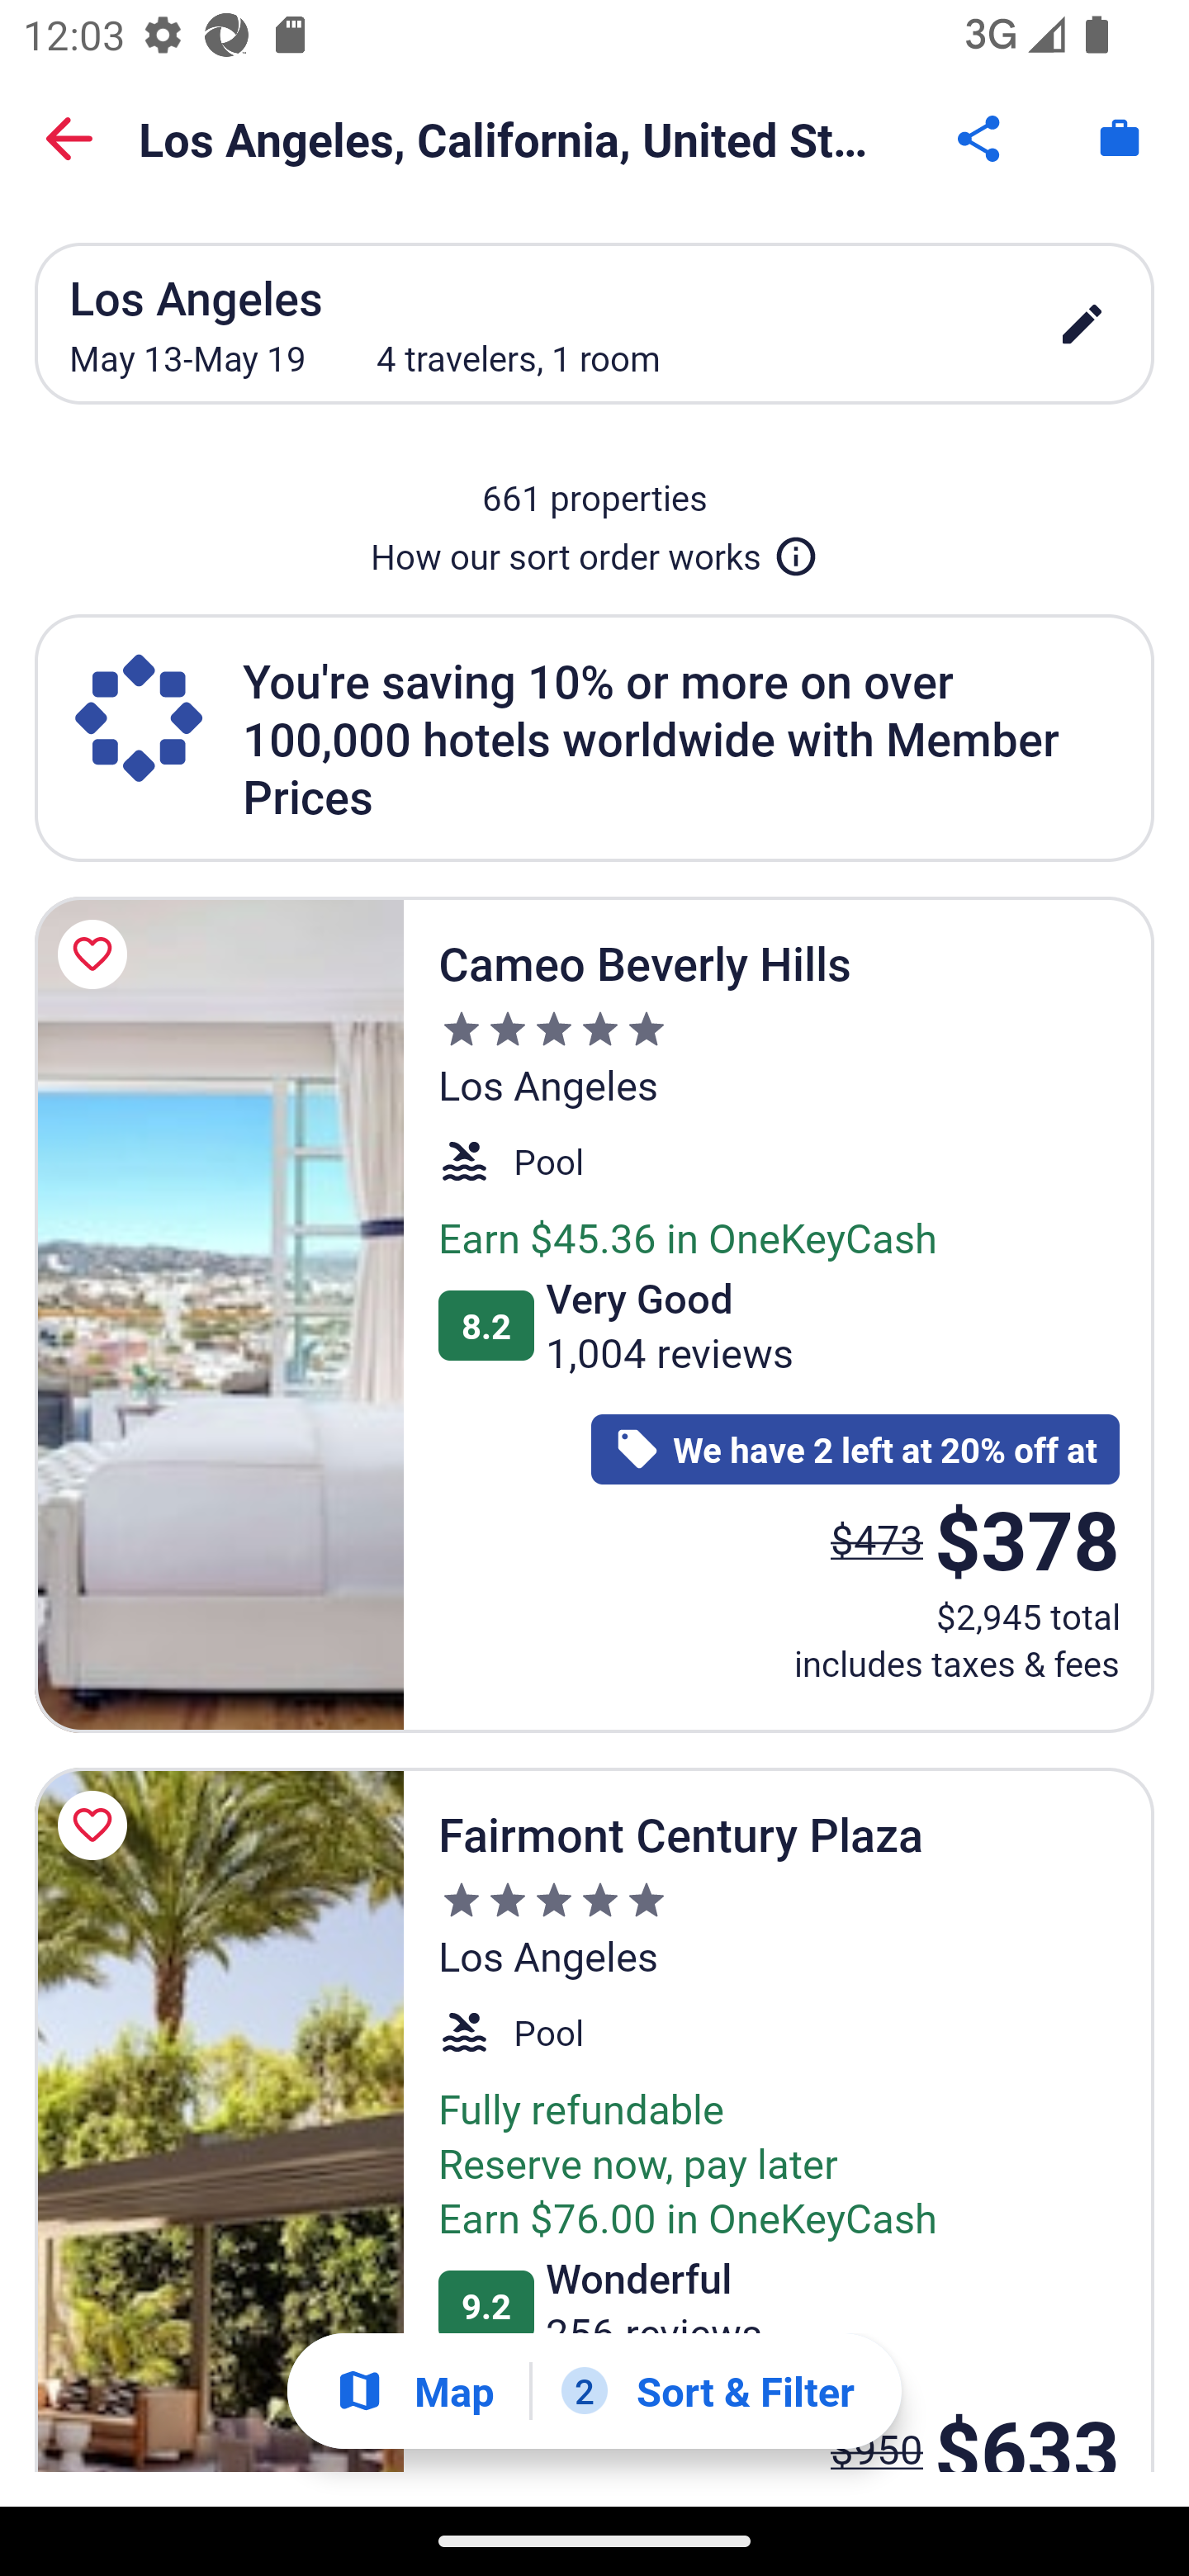 The width and height of the screenshot is (1189, 2576). Describe the element at coordinates (97, 1826) in the screenshot. I see `Save Fairmont Century Plaza to a trip` at that location.